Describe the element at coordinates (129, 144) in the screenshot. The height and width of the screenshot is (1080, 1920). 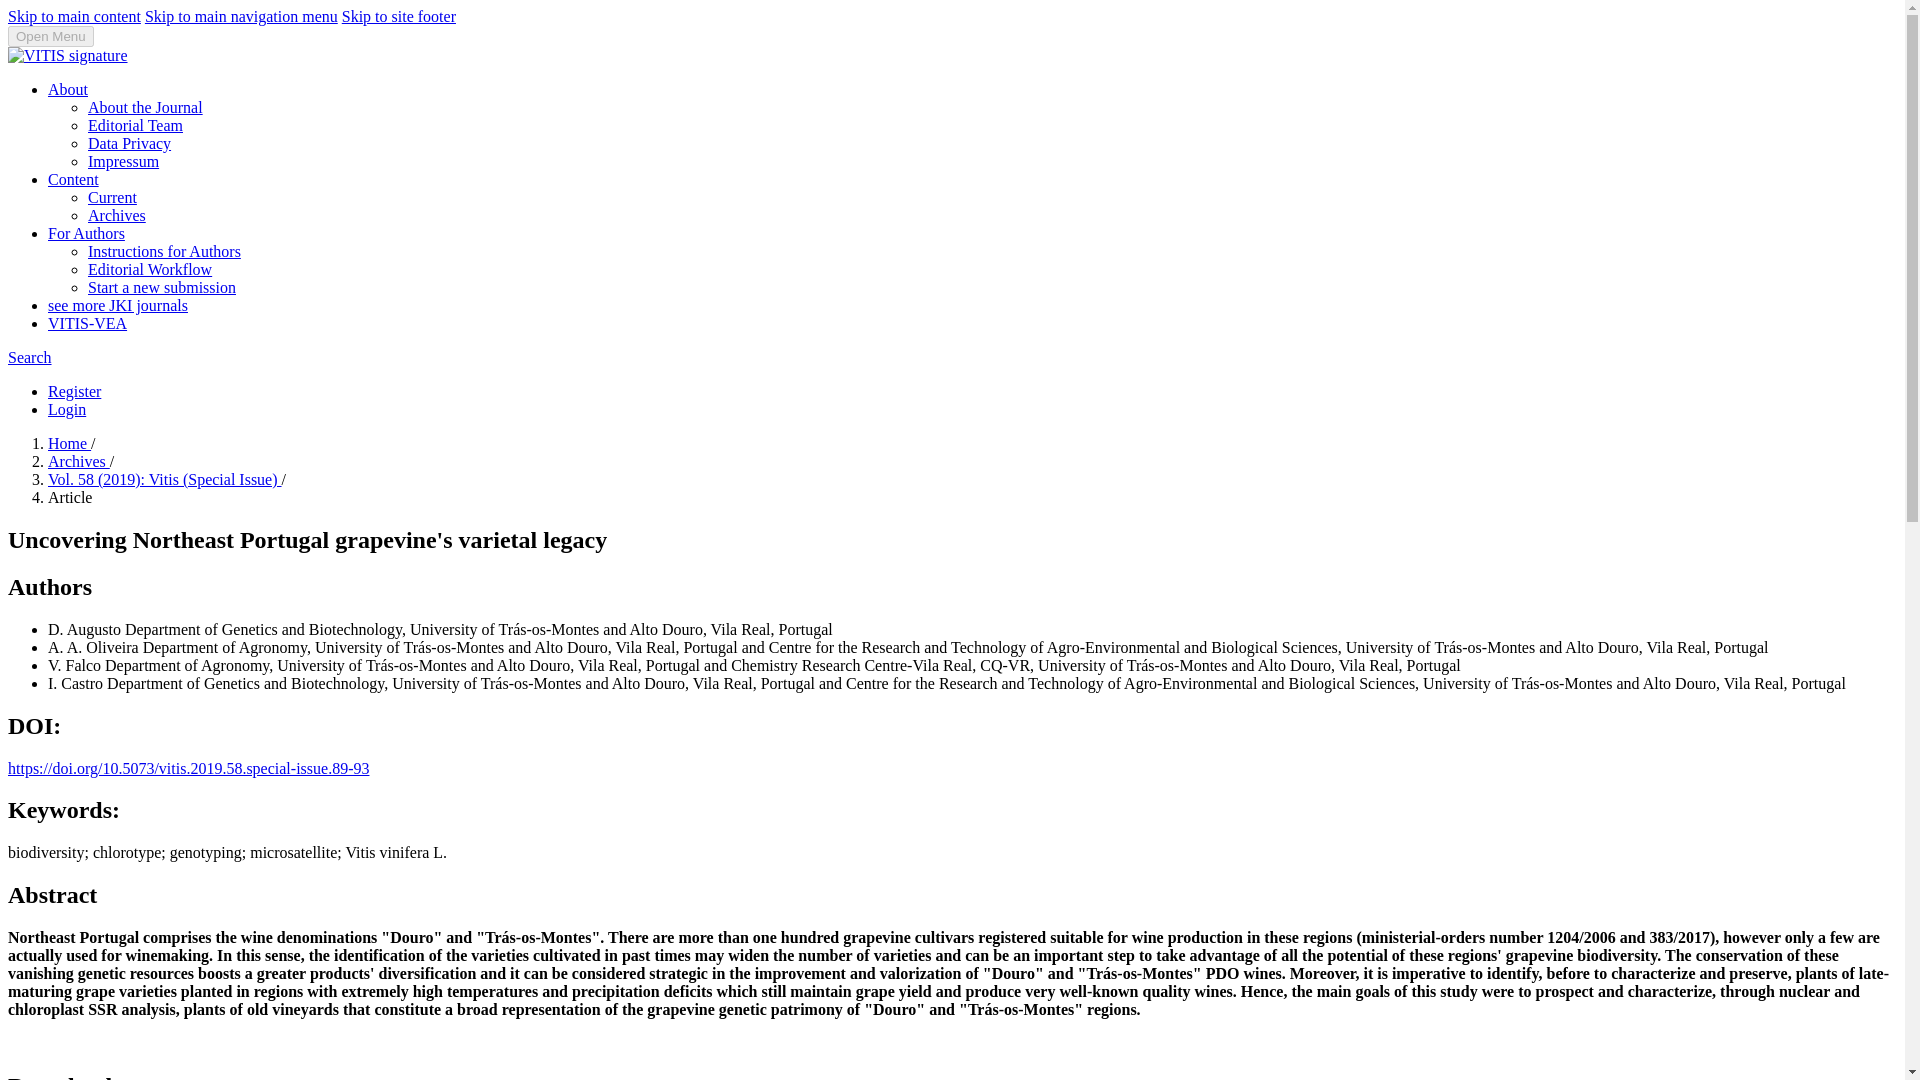
I see `Data Privacy` at that location.